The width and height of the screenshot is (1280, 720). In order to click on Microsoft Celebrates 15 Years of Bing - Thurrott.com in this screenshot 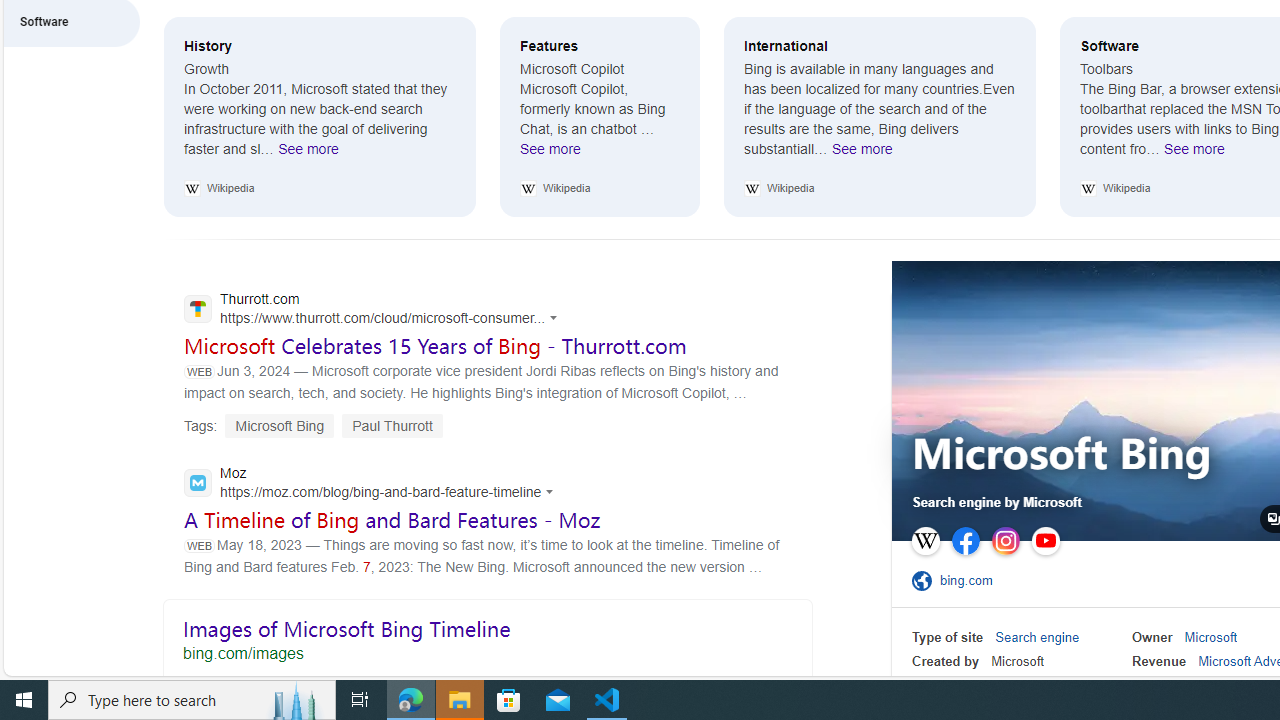, I will do `click(436, 346)`.